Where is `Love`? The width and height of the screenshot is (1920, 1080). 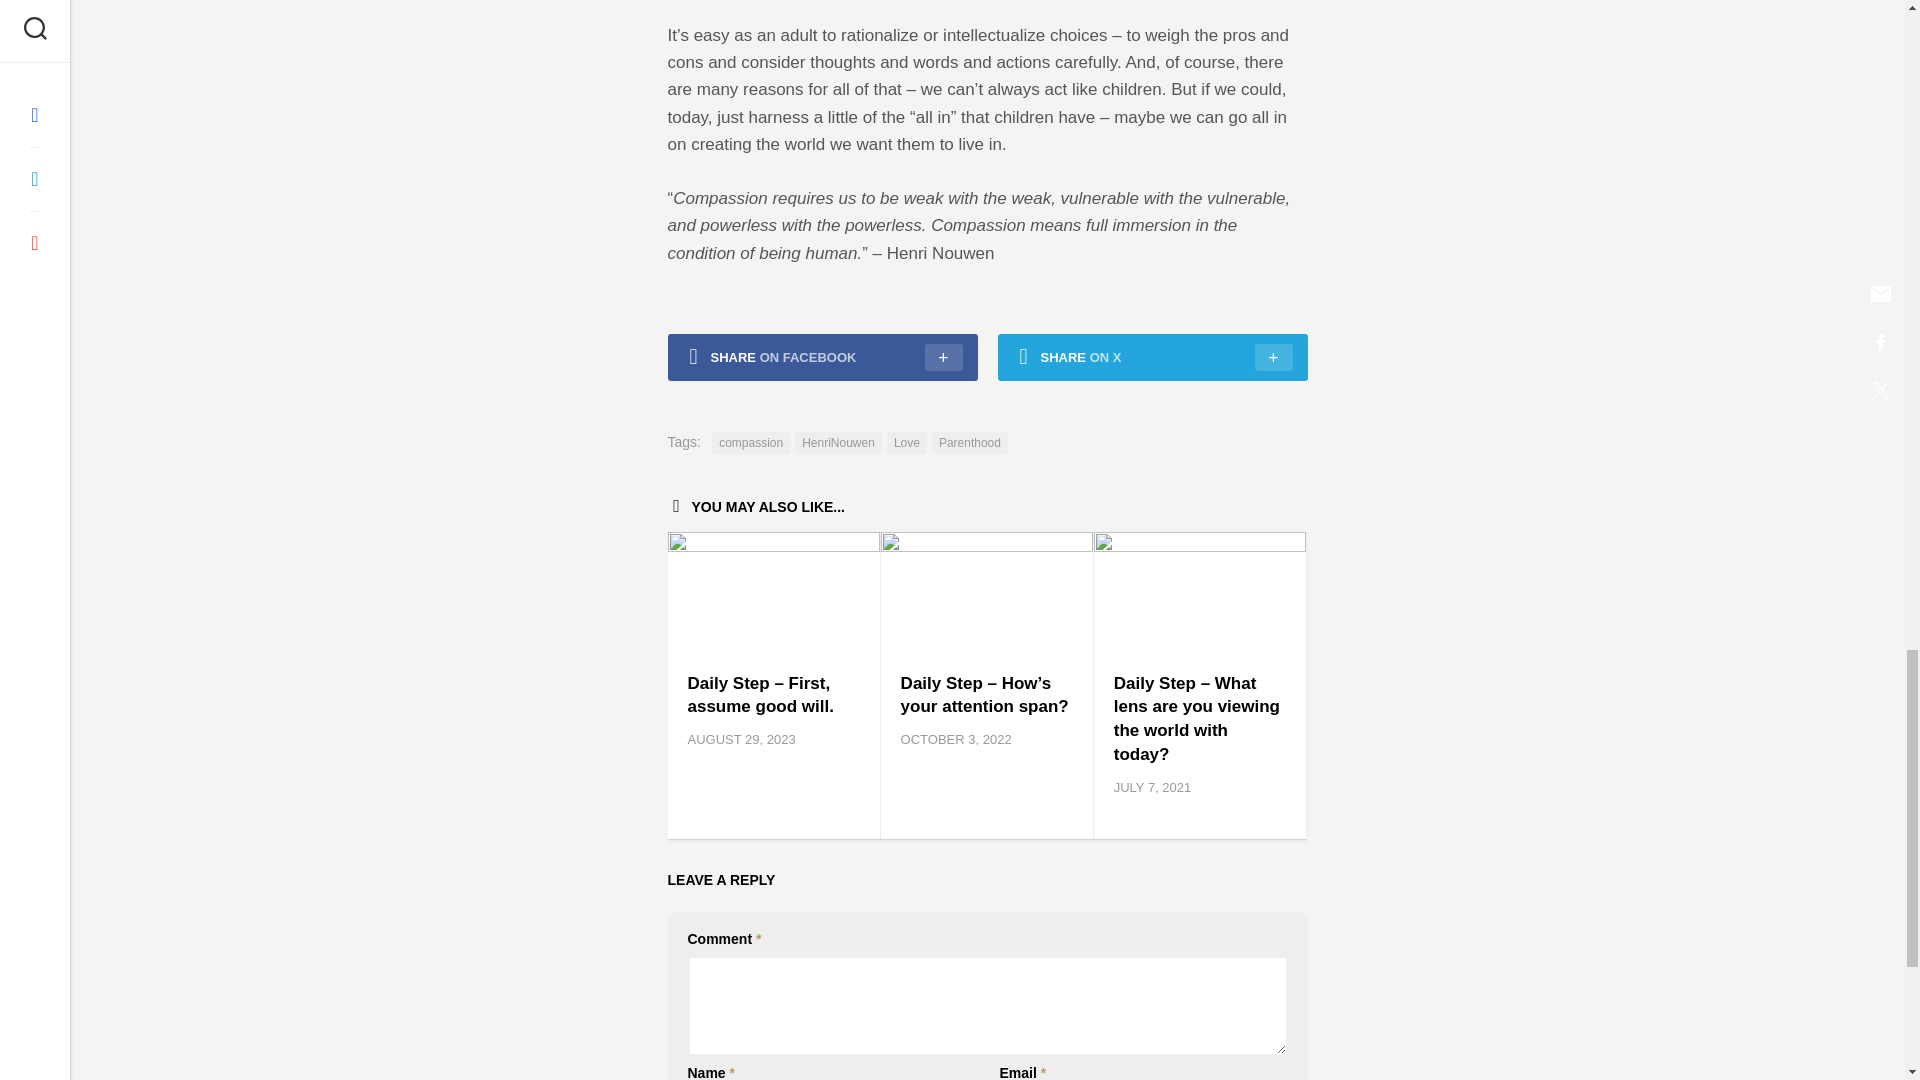
Love is located at coordinates (907, 442).